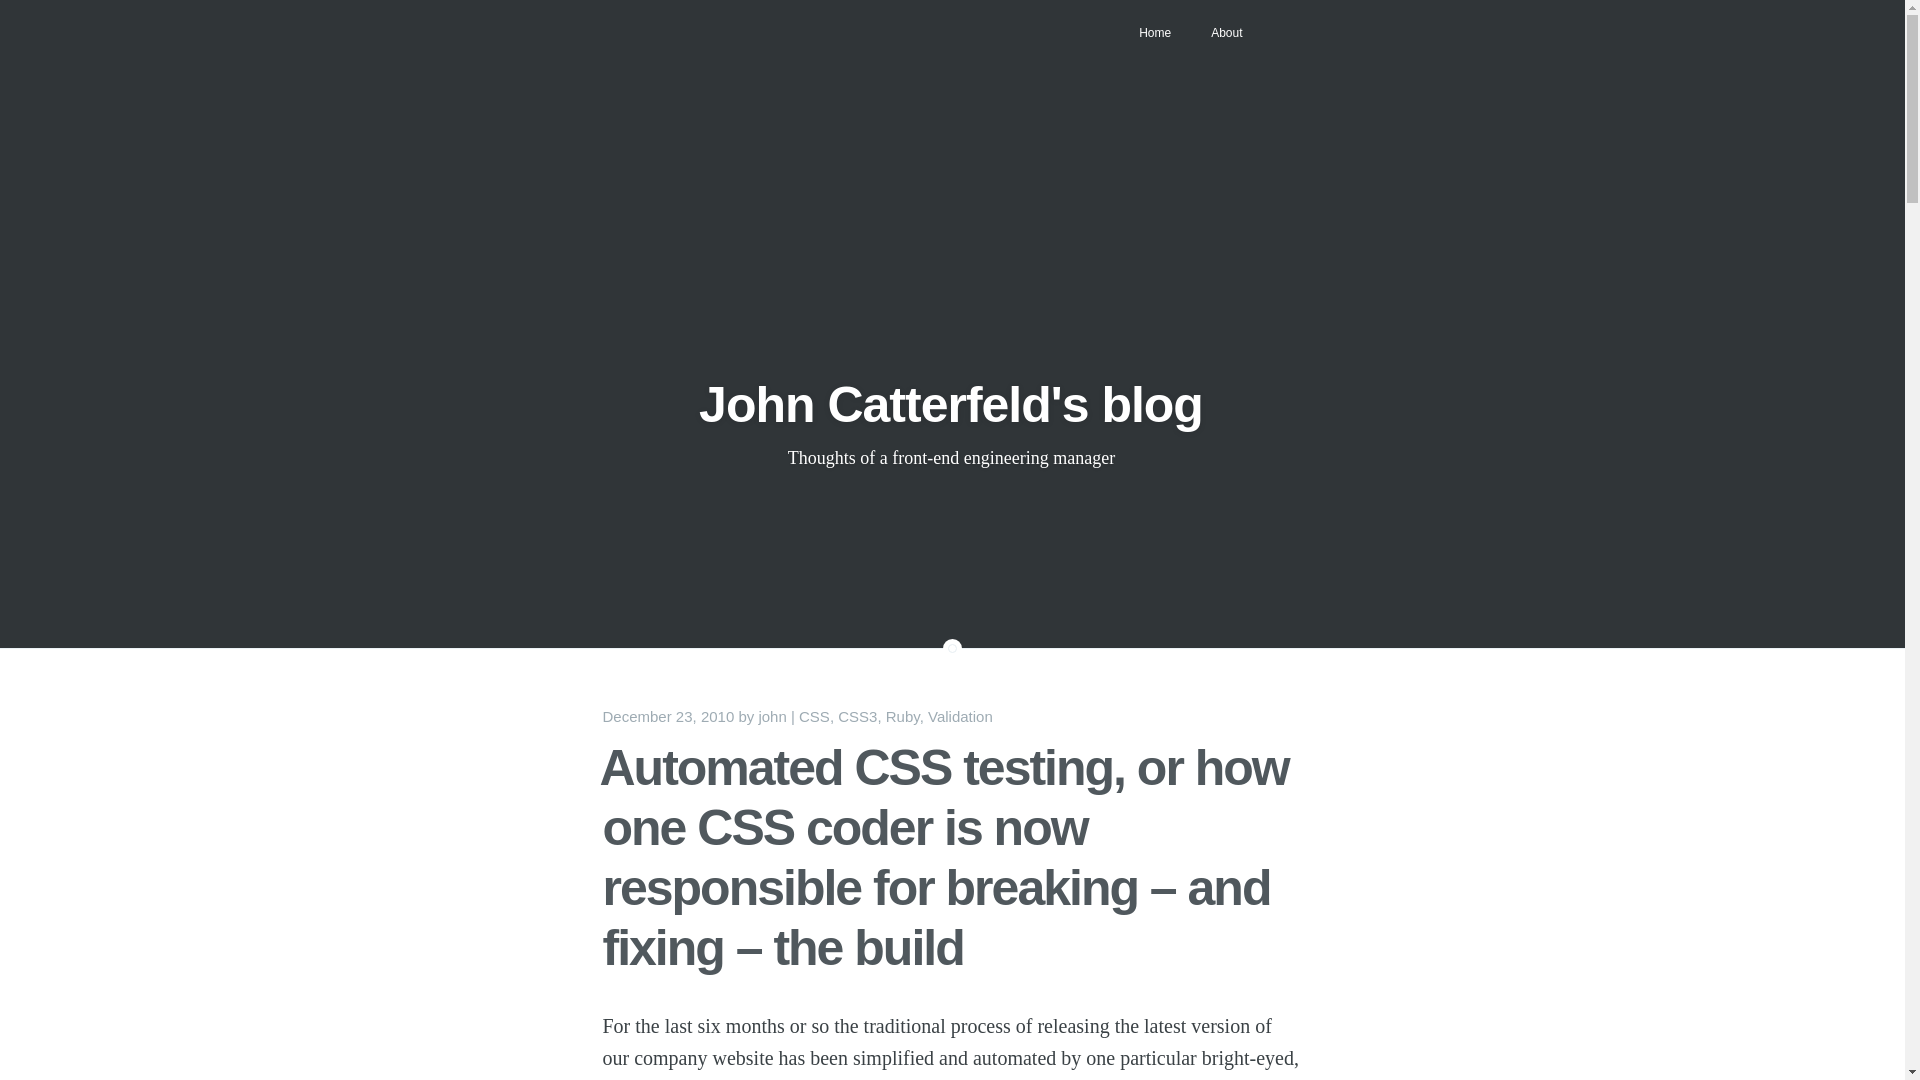 The image size is (1920, 1080). Describe the element at coordinates (32, 12) in the screenshot. I see `Search` at that location.